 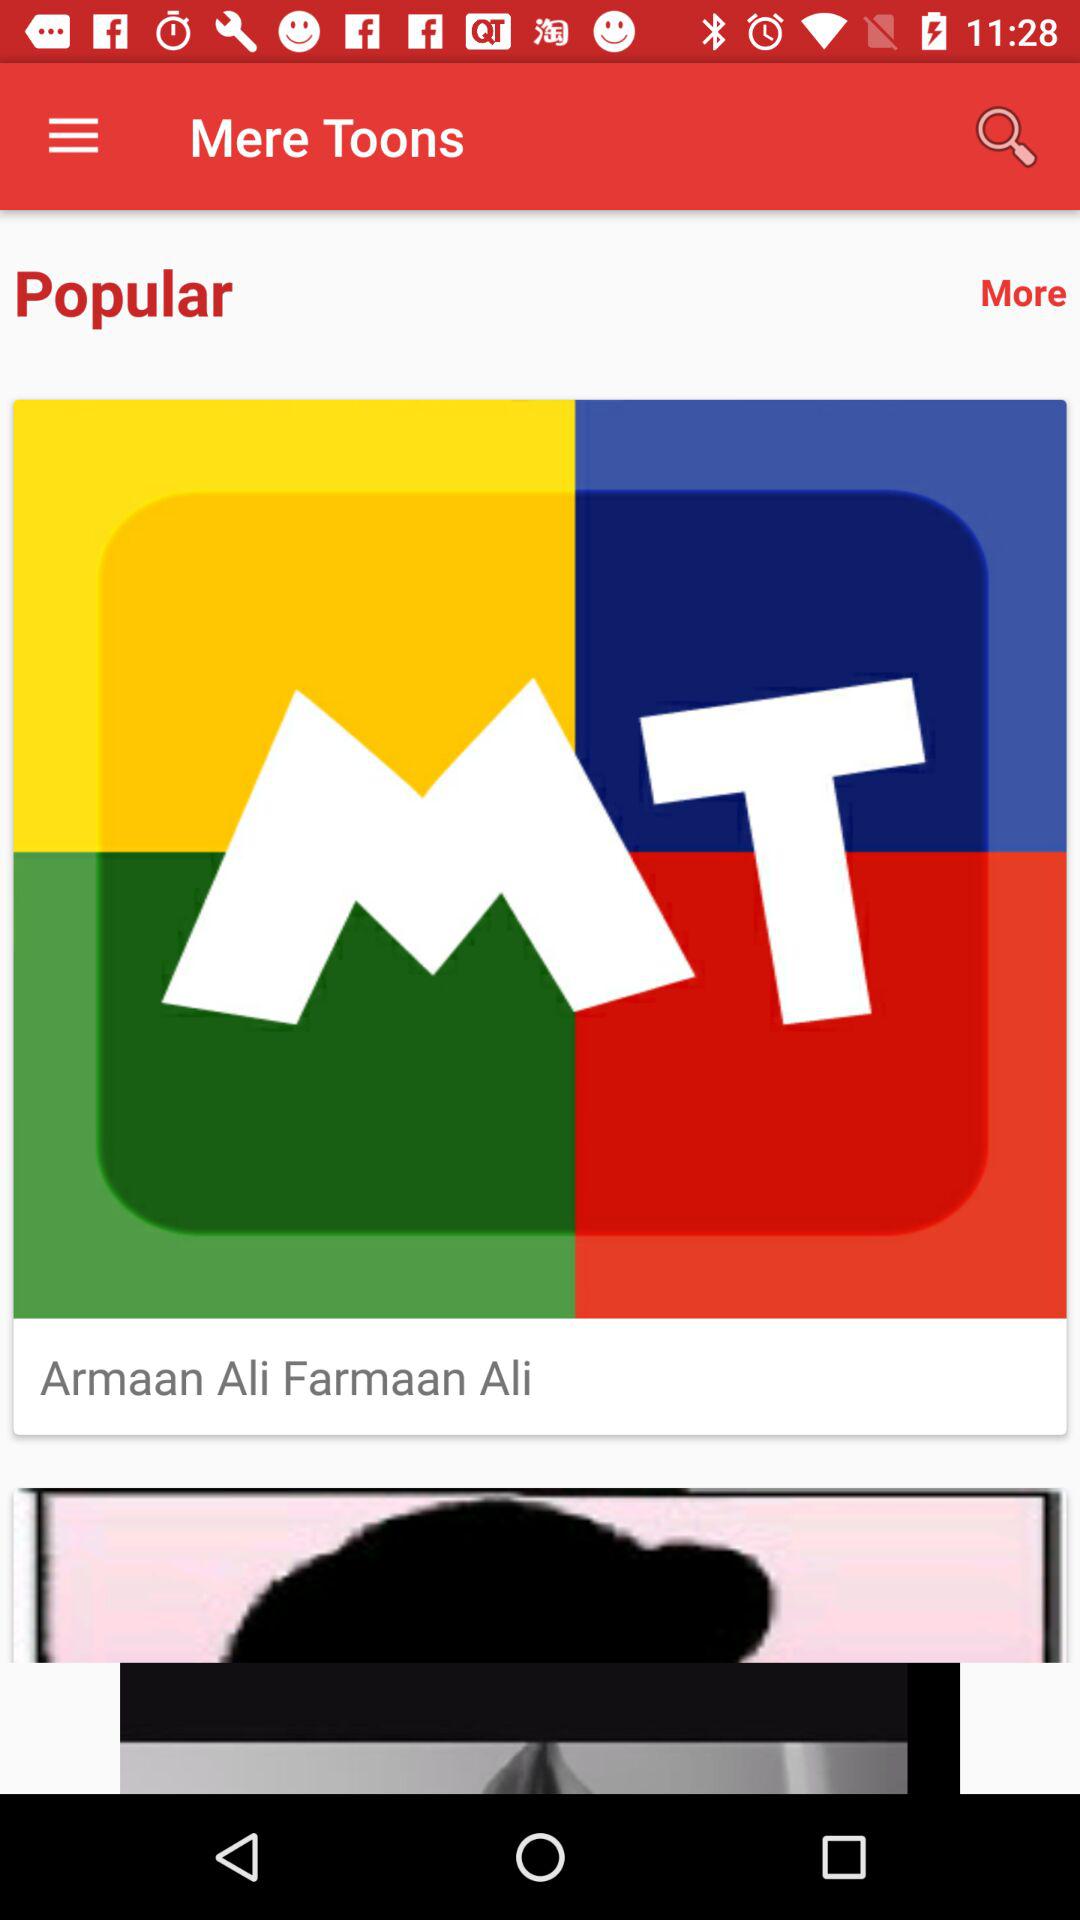 I want to click on turn on more, so click(x=1023, y=291).